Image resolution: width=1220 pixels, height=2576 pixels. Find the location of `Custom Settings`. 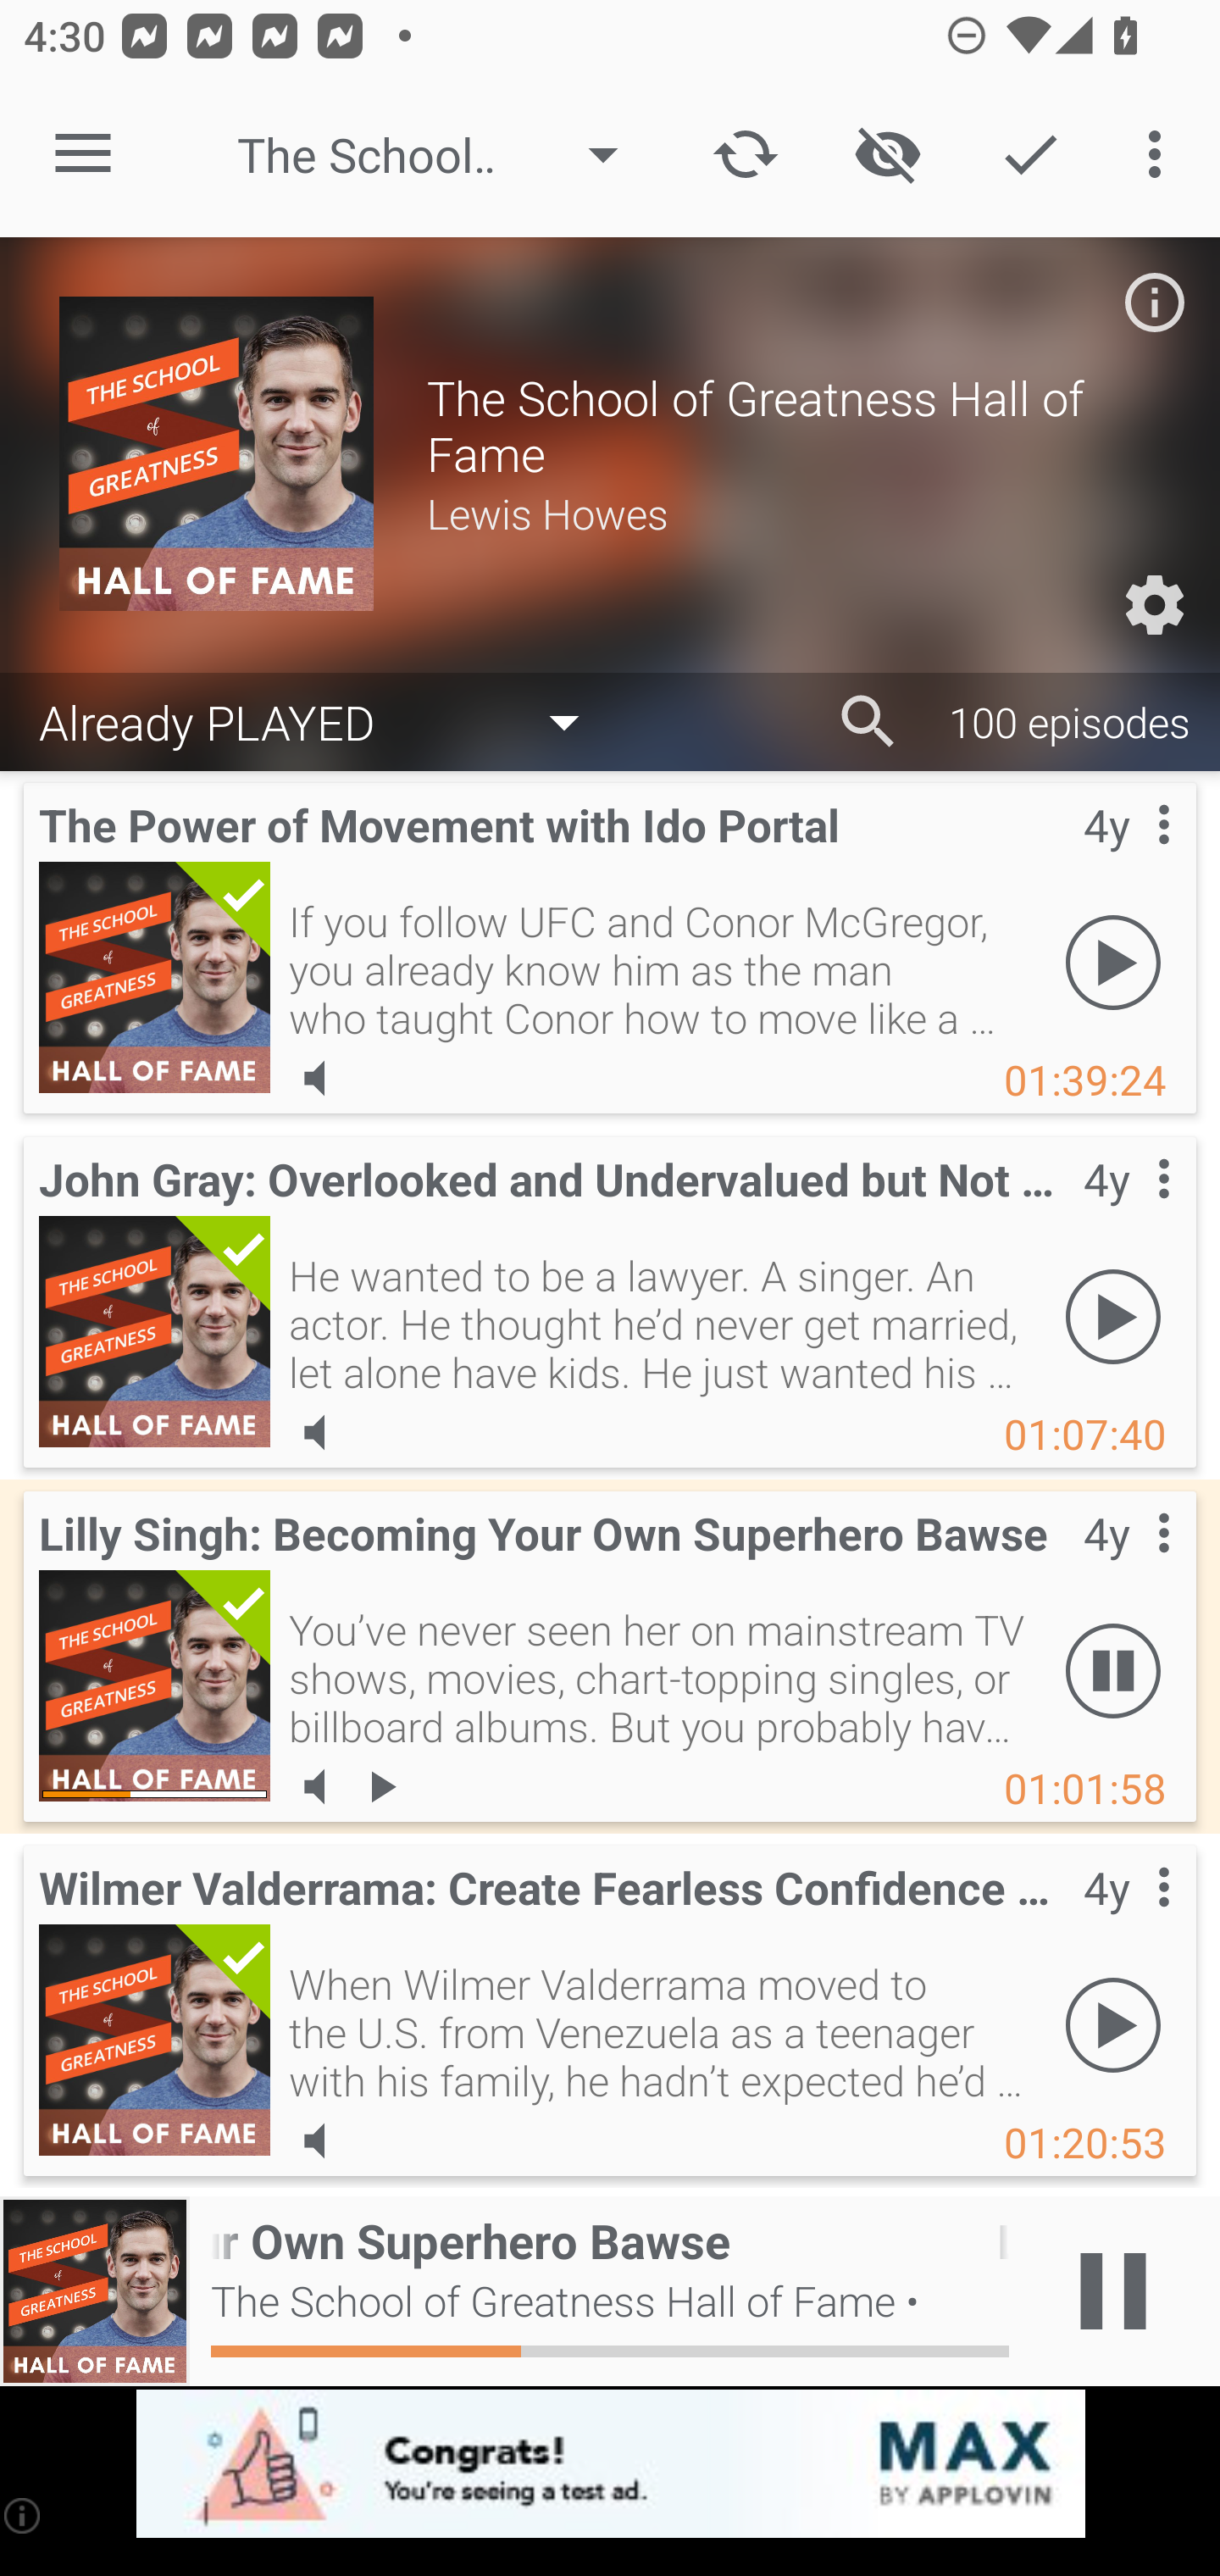

Custom Settings is located at coordinates (1154, 605).